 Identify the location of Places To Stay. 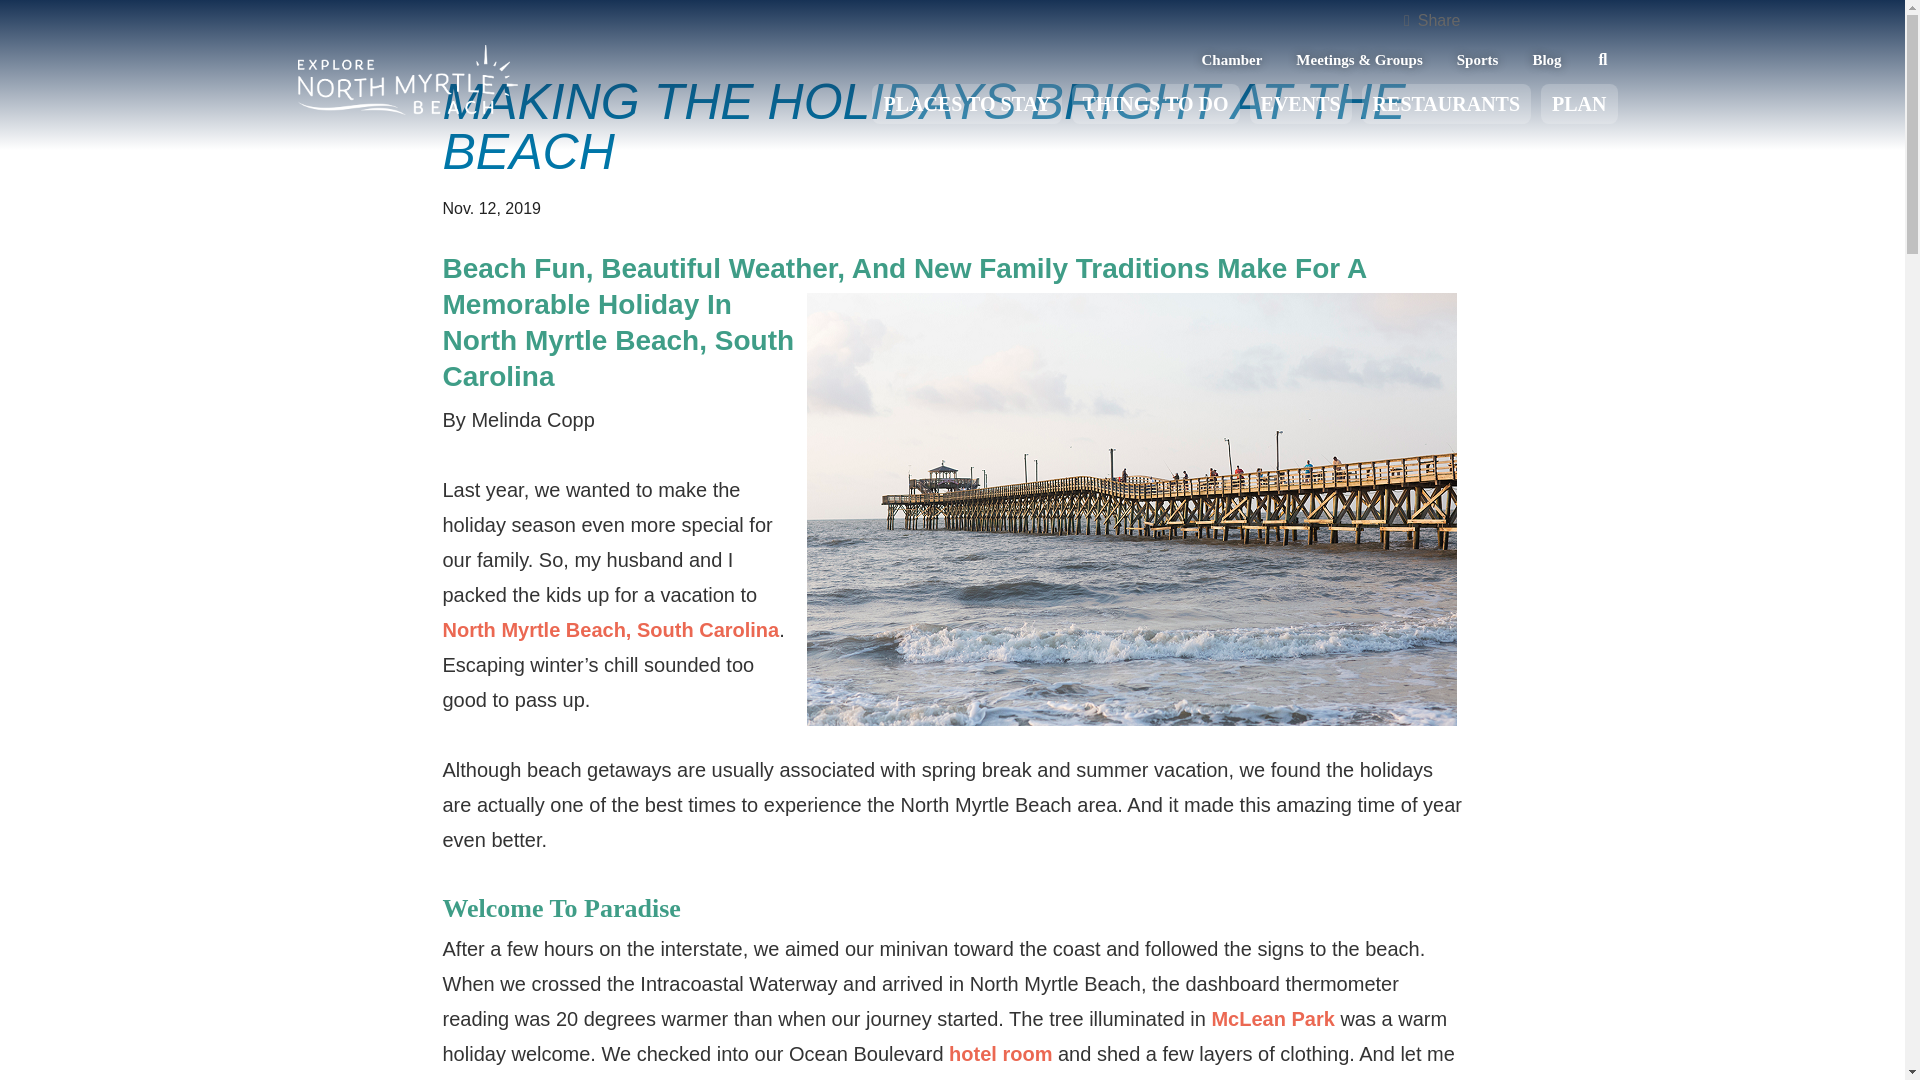
(966, 104).